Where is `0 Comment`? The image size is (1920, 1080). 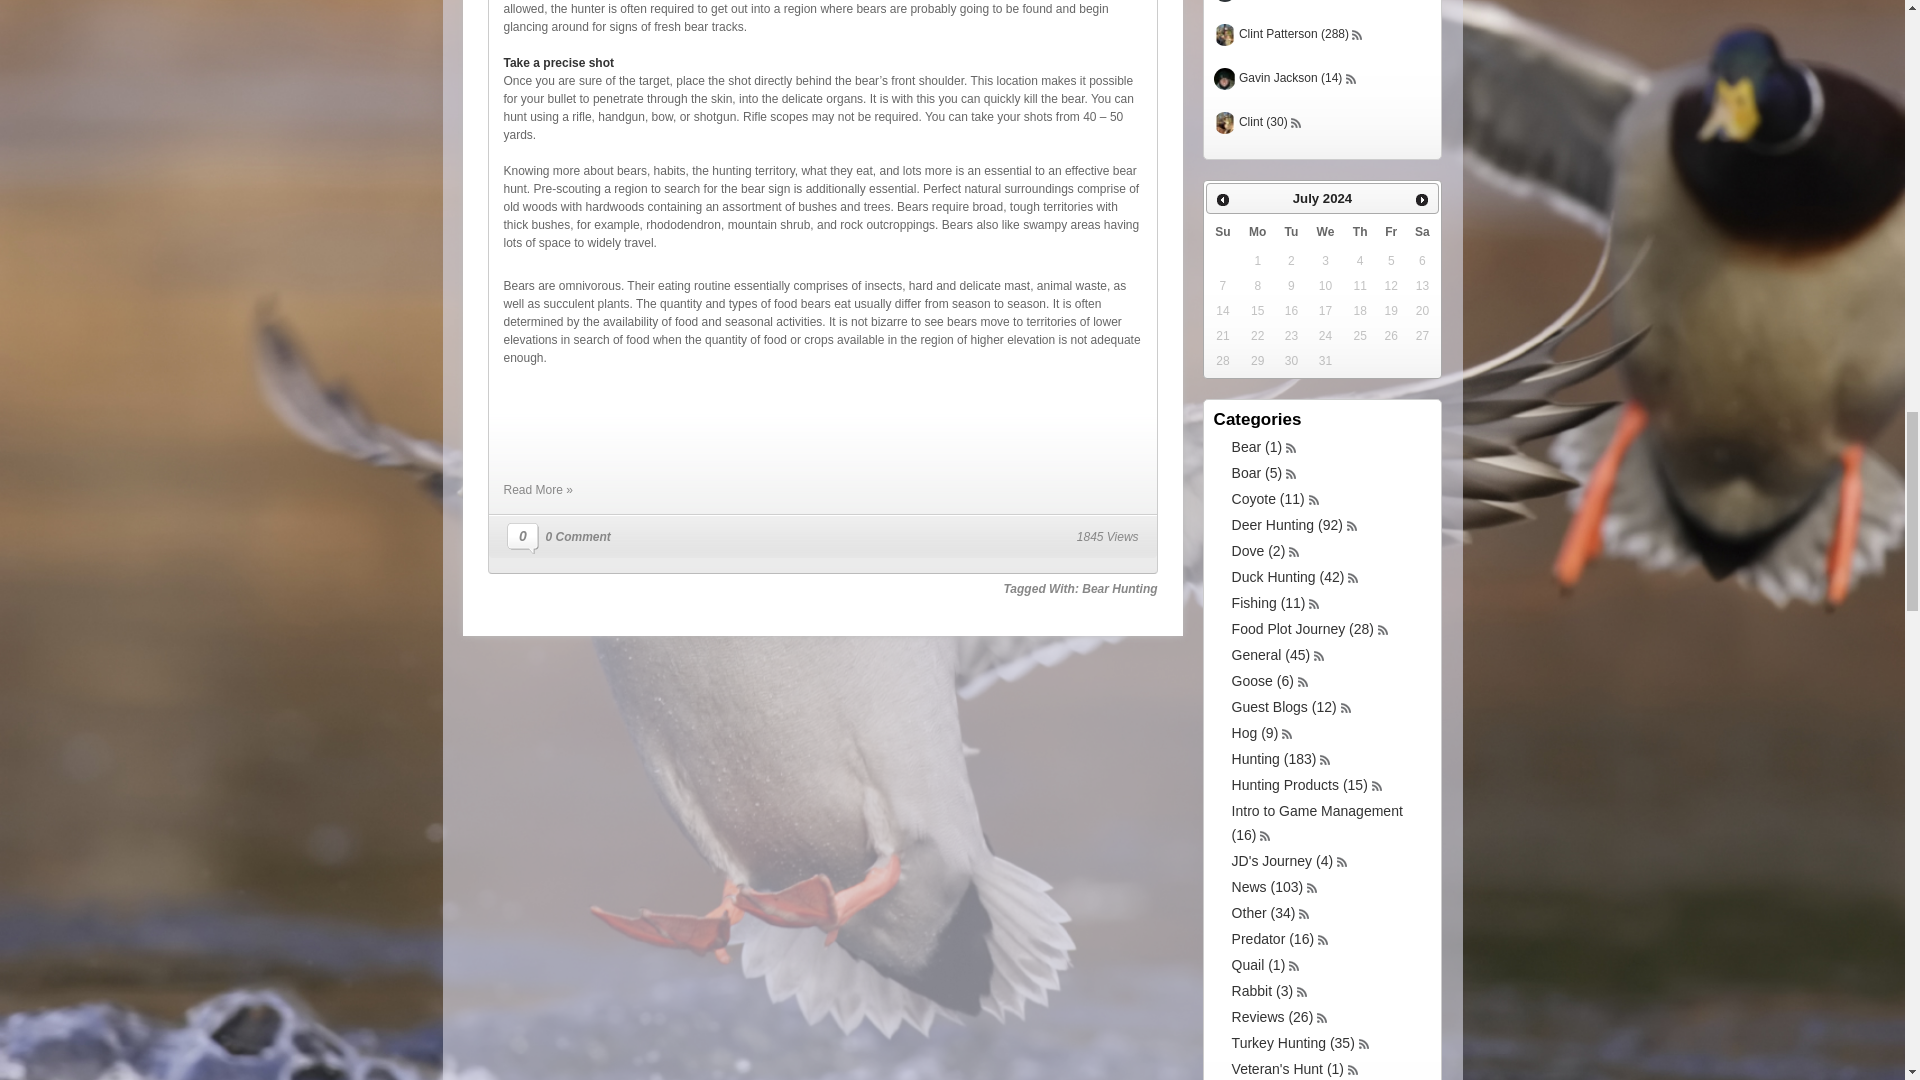
0 Comment is located at coordinates (578, 537).